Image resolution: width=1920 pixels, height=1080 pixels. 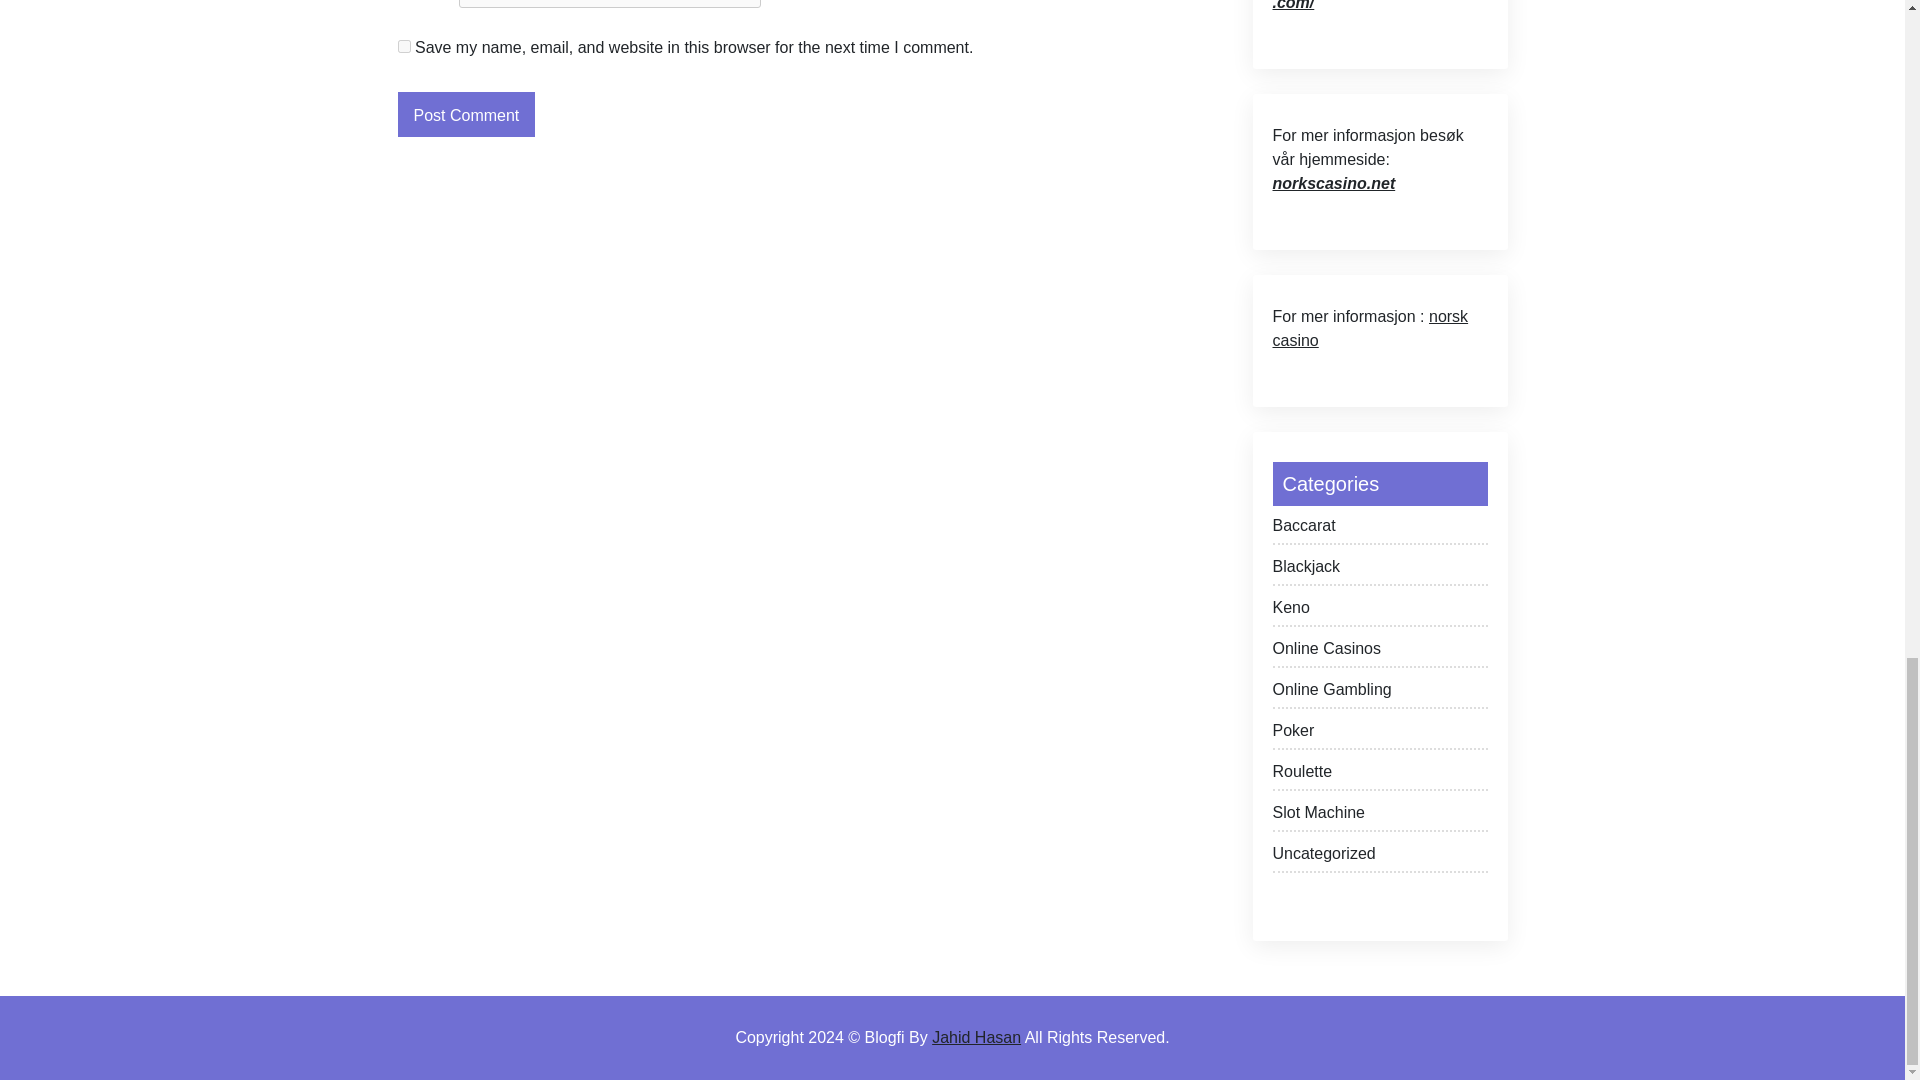 I want to click on Poker, so click(x=1378, y=734).